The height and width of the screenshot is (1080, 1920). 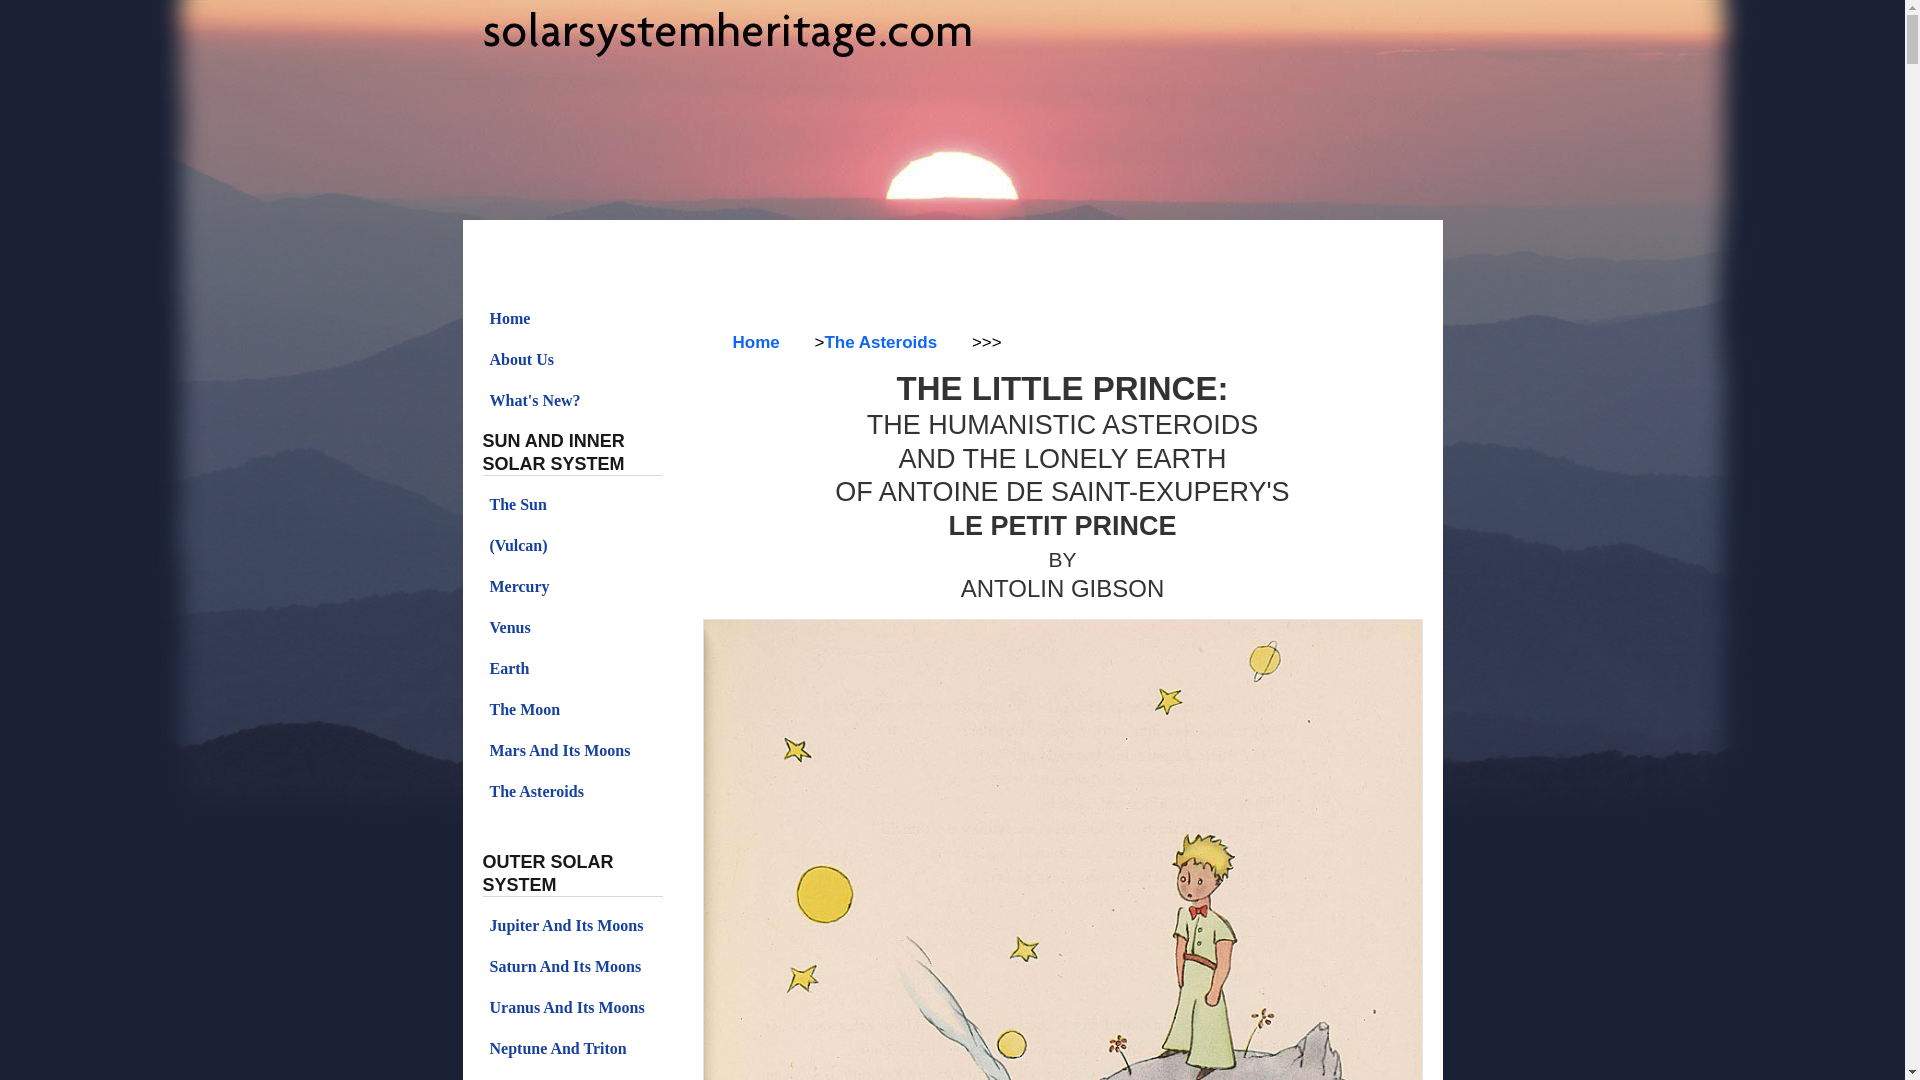 What do you see at coordinates (572, 967) in the screenshot?
I see `Saturn And Its Moons` at bounding box center [572, 967].